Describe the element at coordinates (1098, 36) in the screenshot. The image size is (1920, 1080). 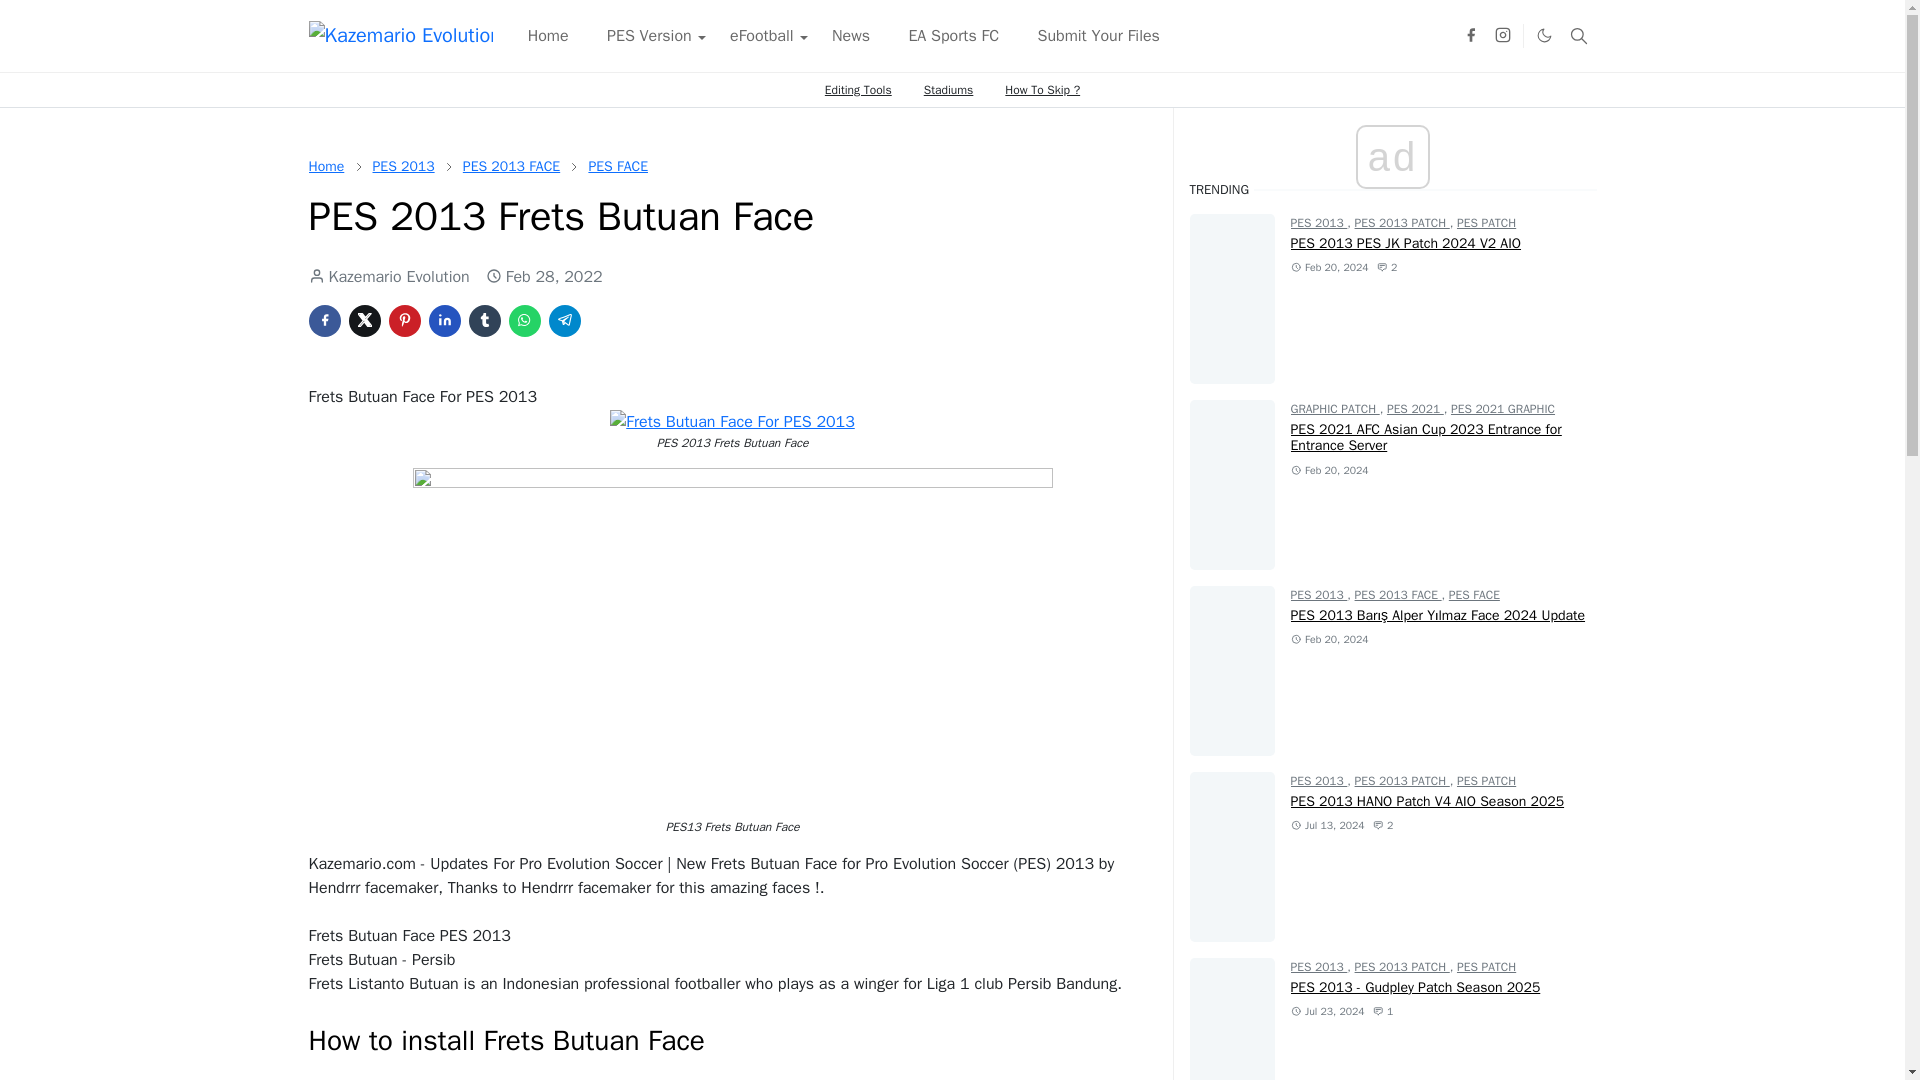
I see `Submit Your Files` at that location.